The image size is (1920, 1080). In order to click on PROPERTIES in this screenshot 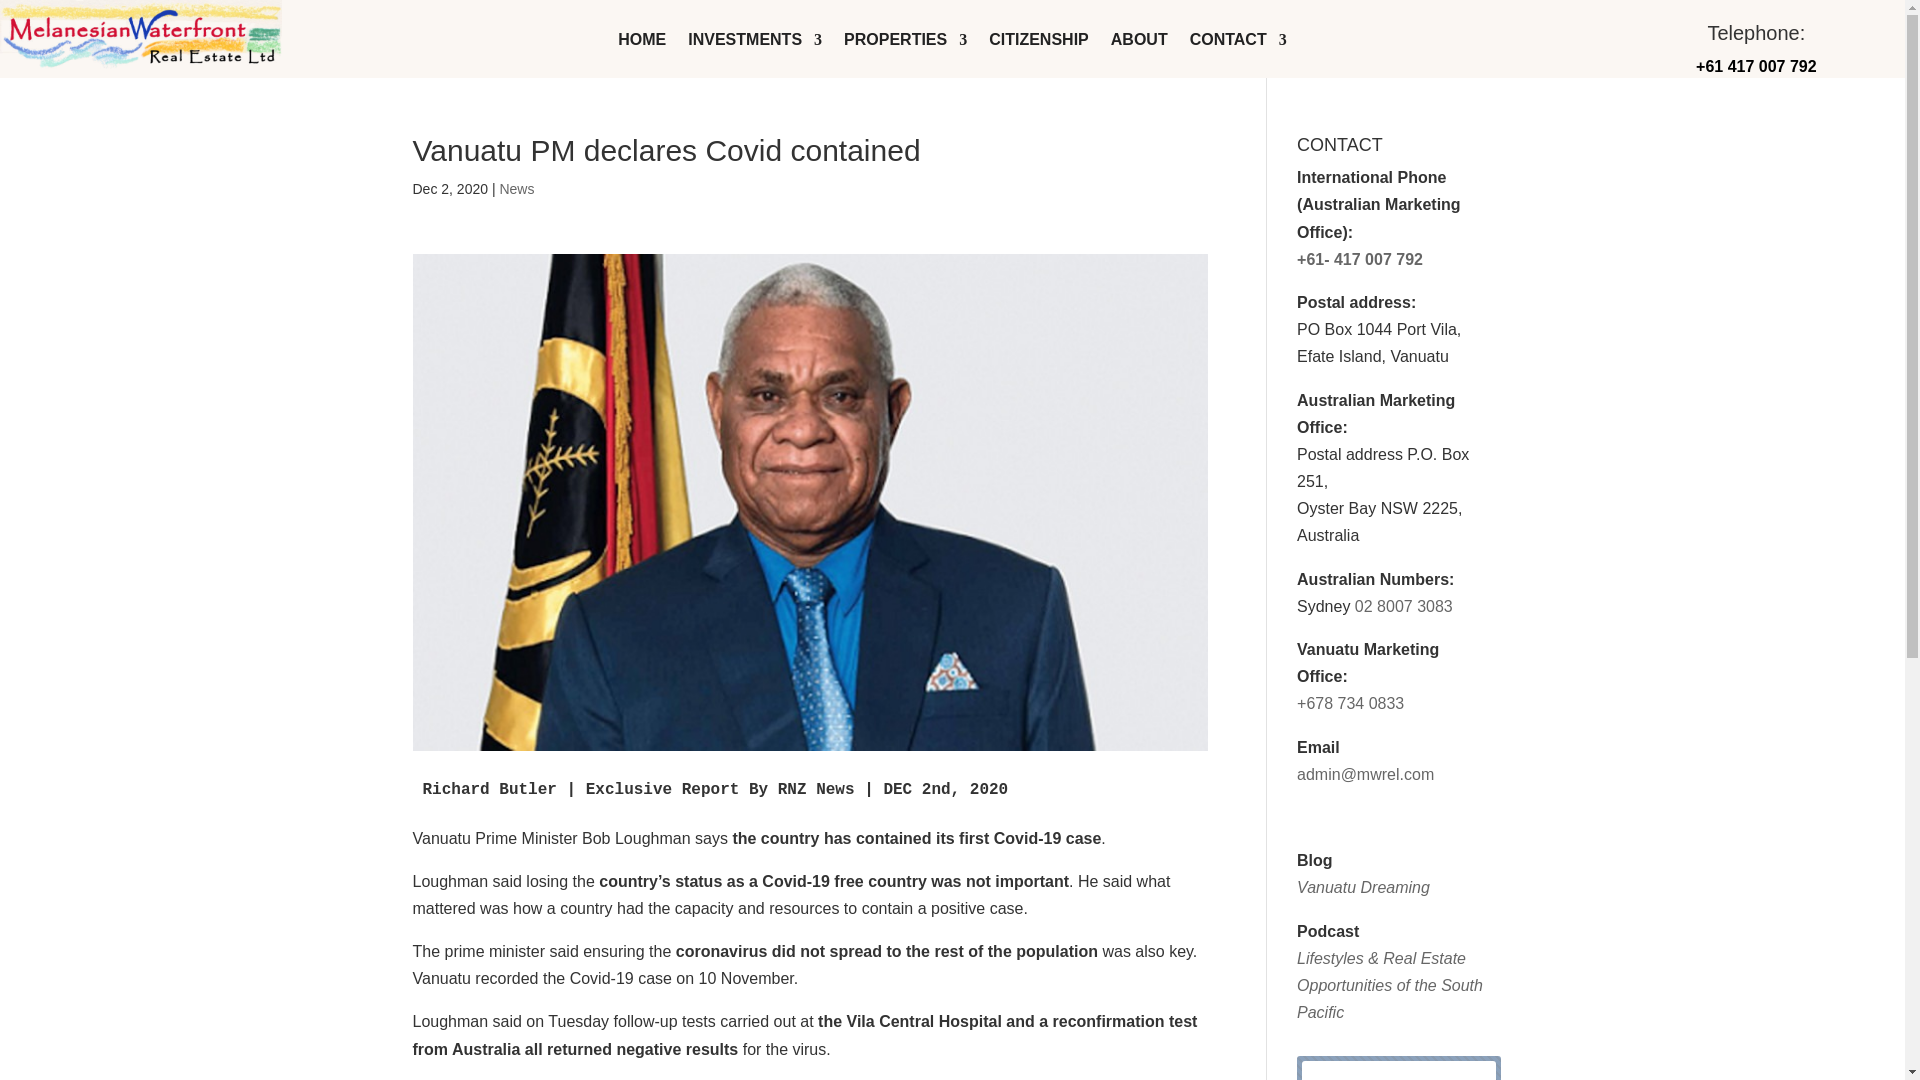, I will do `click(906, 44)`.